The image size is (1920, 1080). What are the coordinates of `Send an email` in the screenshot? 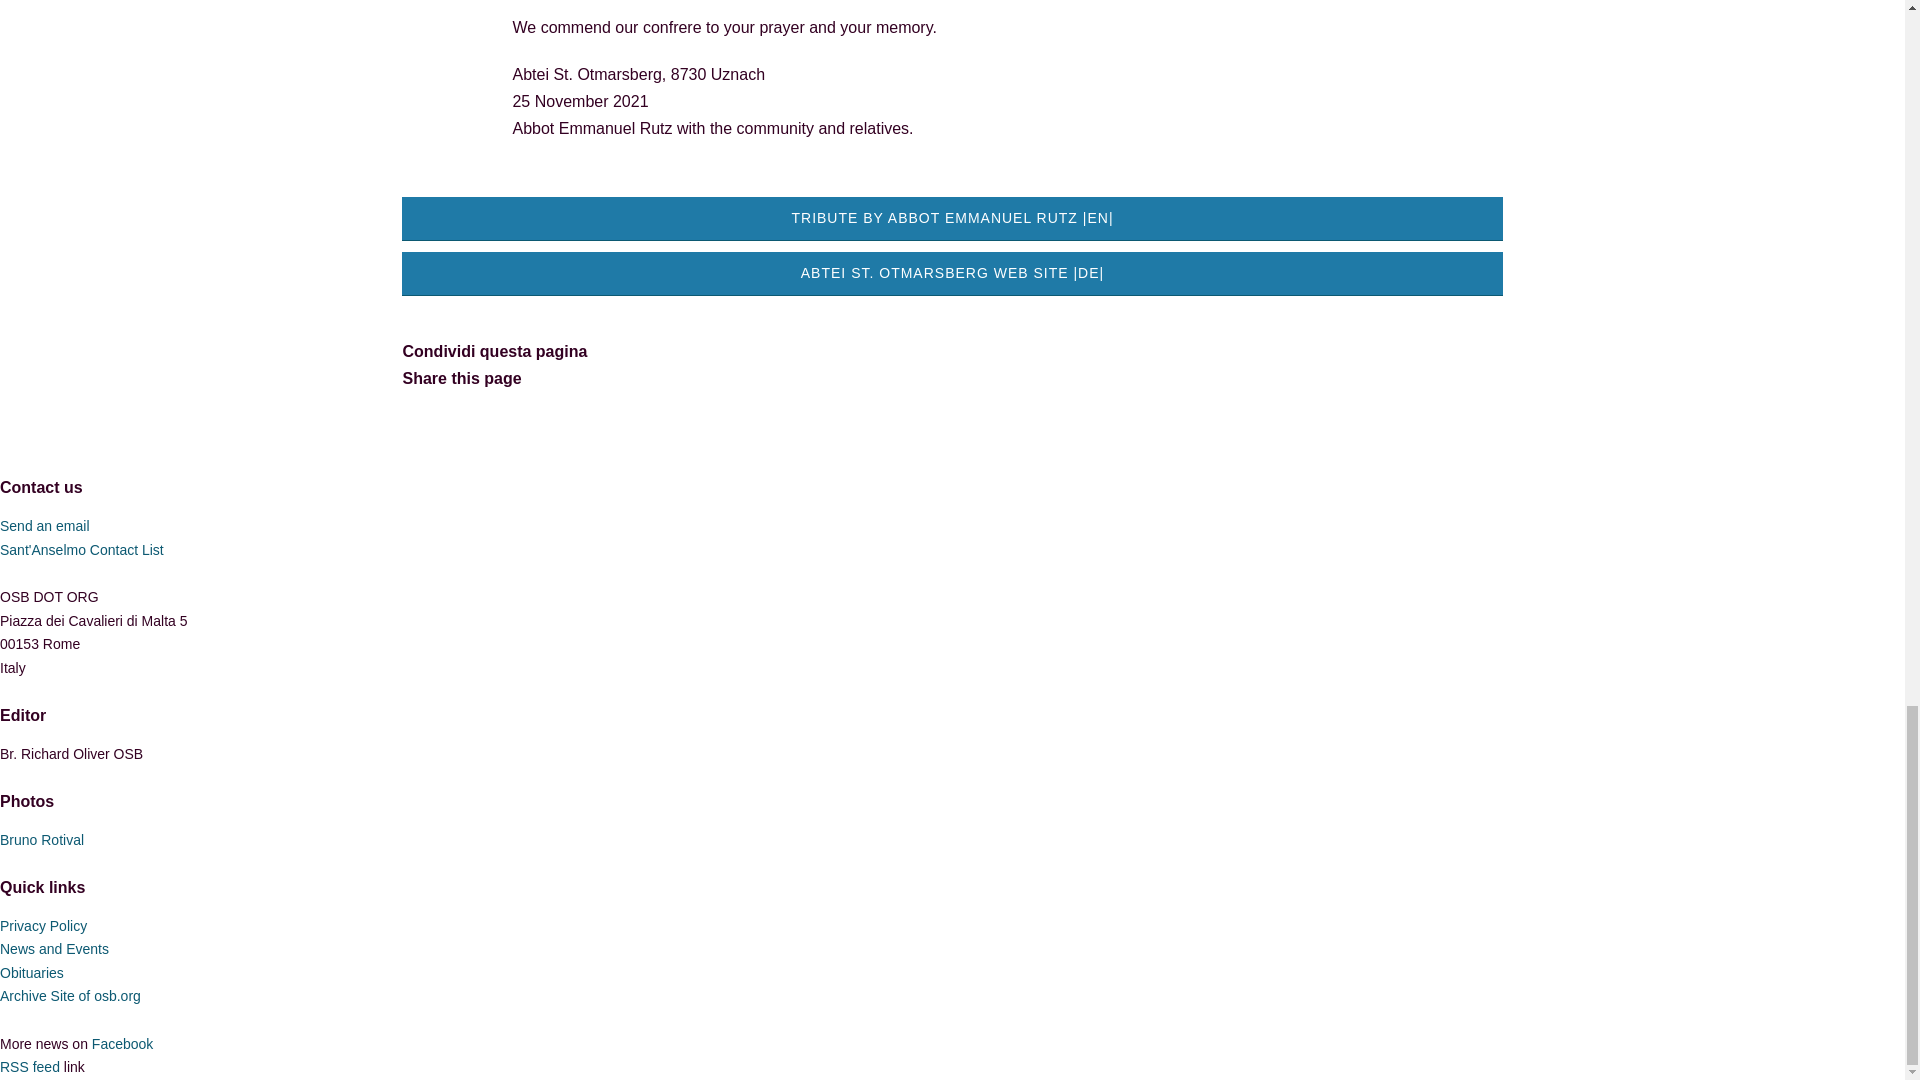 It's located at (45, 526).